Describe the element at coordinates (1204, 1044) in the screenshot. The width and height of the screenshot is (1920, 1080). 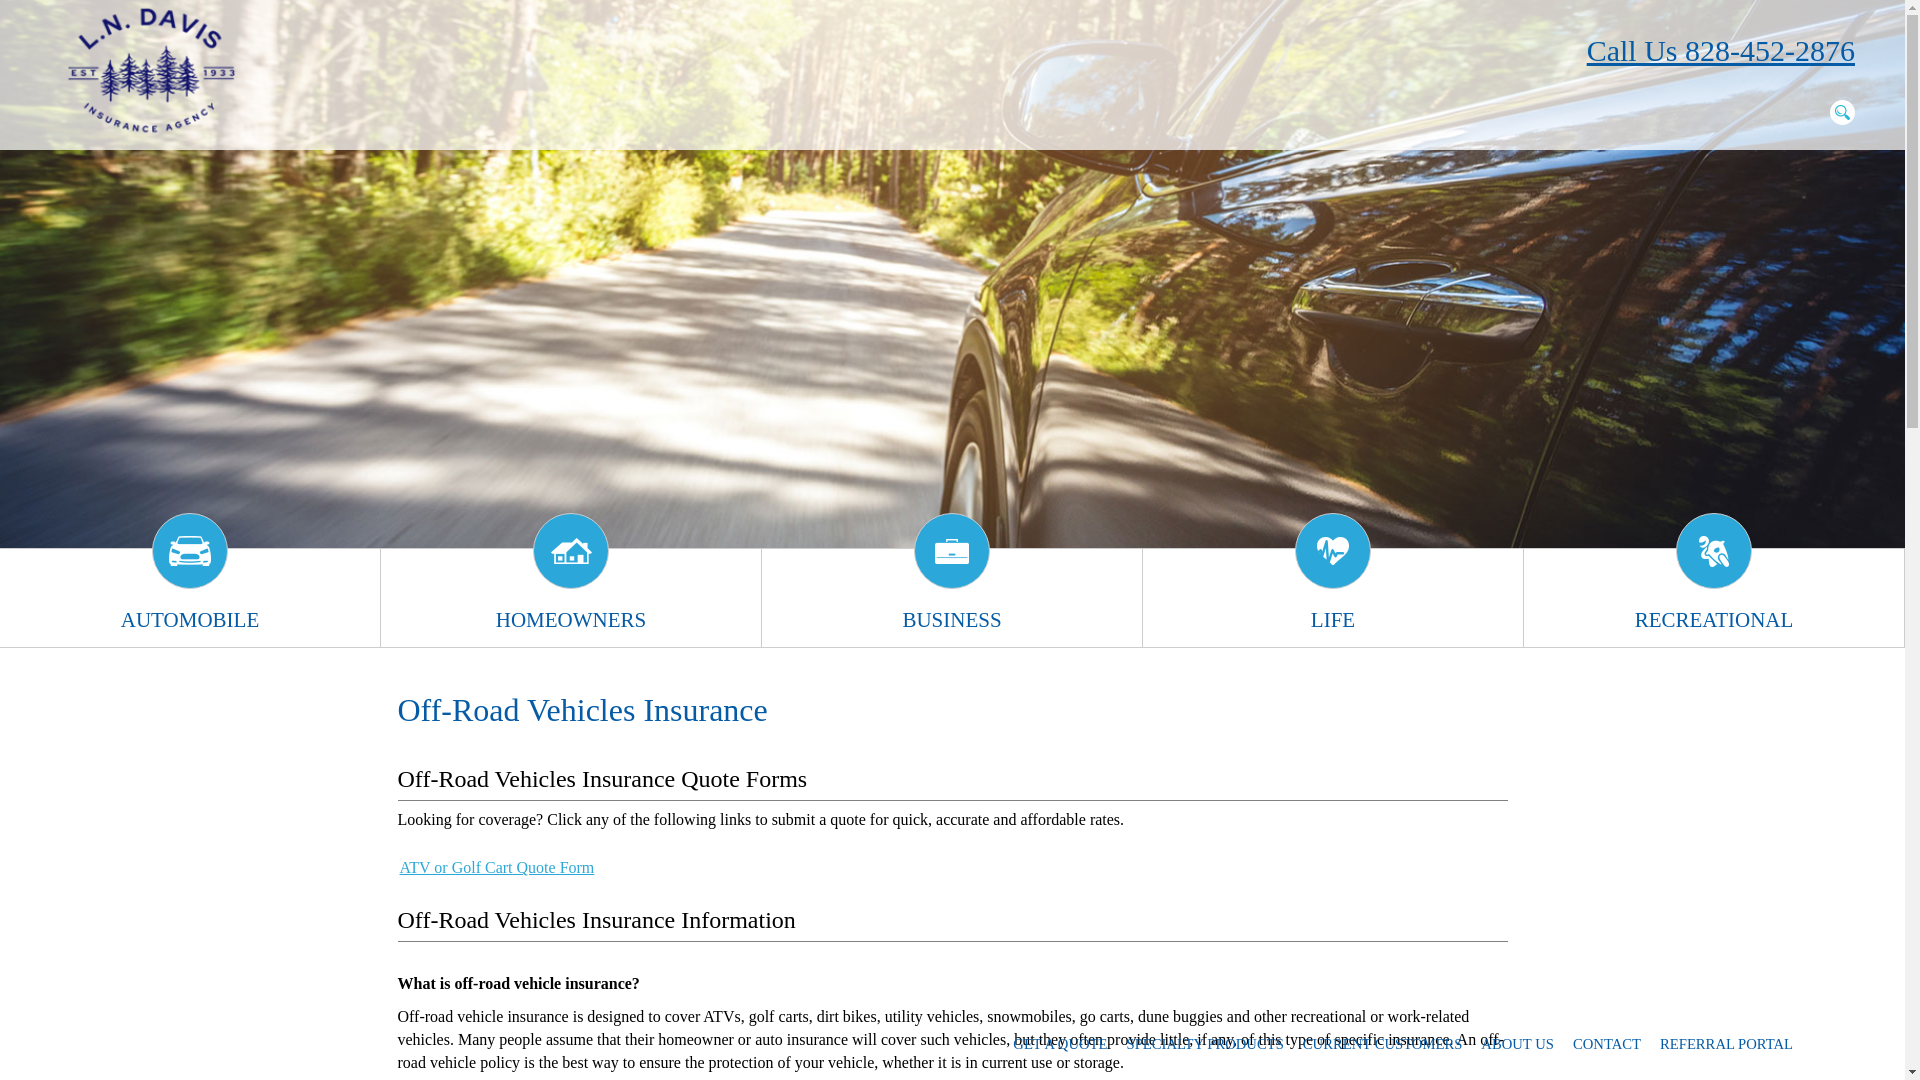
I see `SPECIALTY PRODUCTS` at that location.